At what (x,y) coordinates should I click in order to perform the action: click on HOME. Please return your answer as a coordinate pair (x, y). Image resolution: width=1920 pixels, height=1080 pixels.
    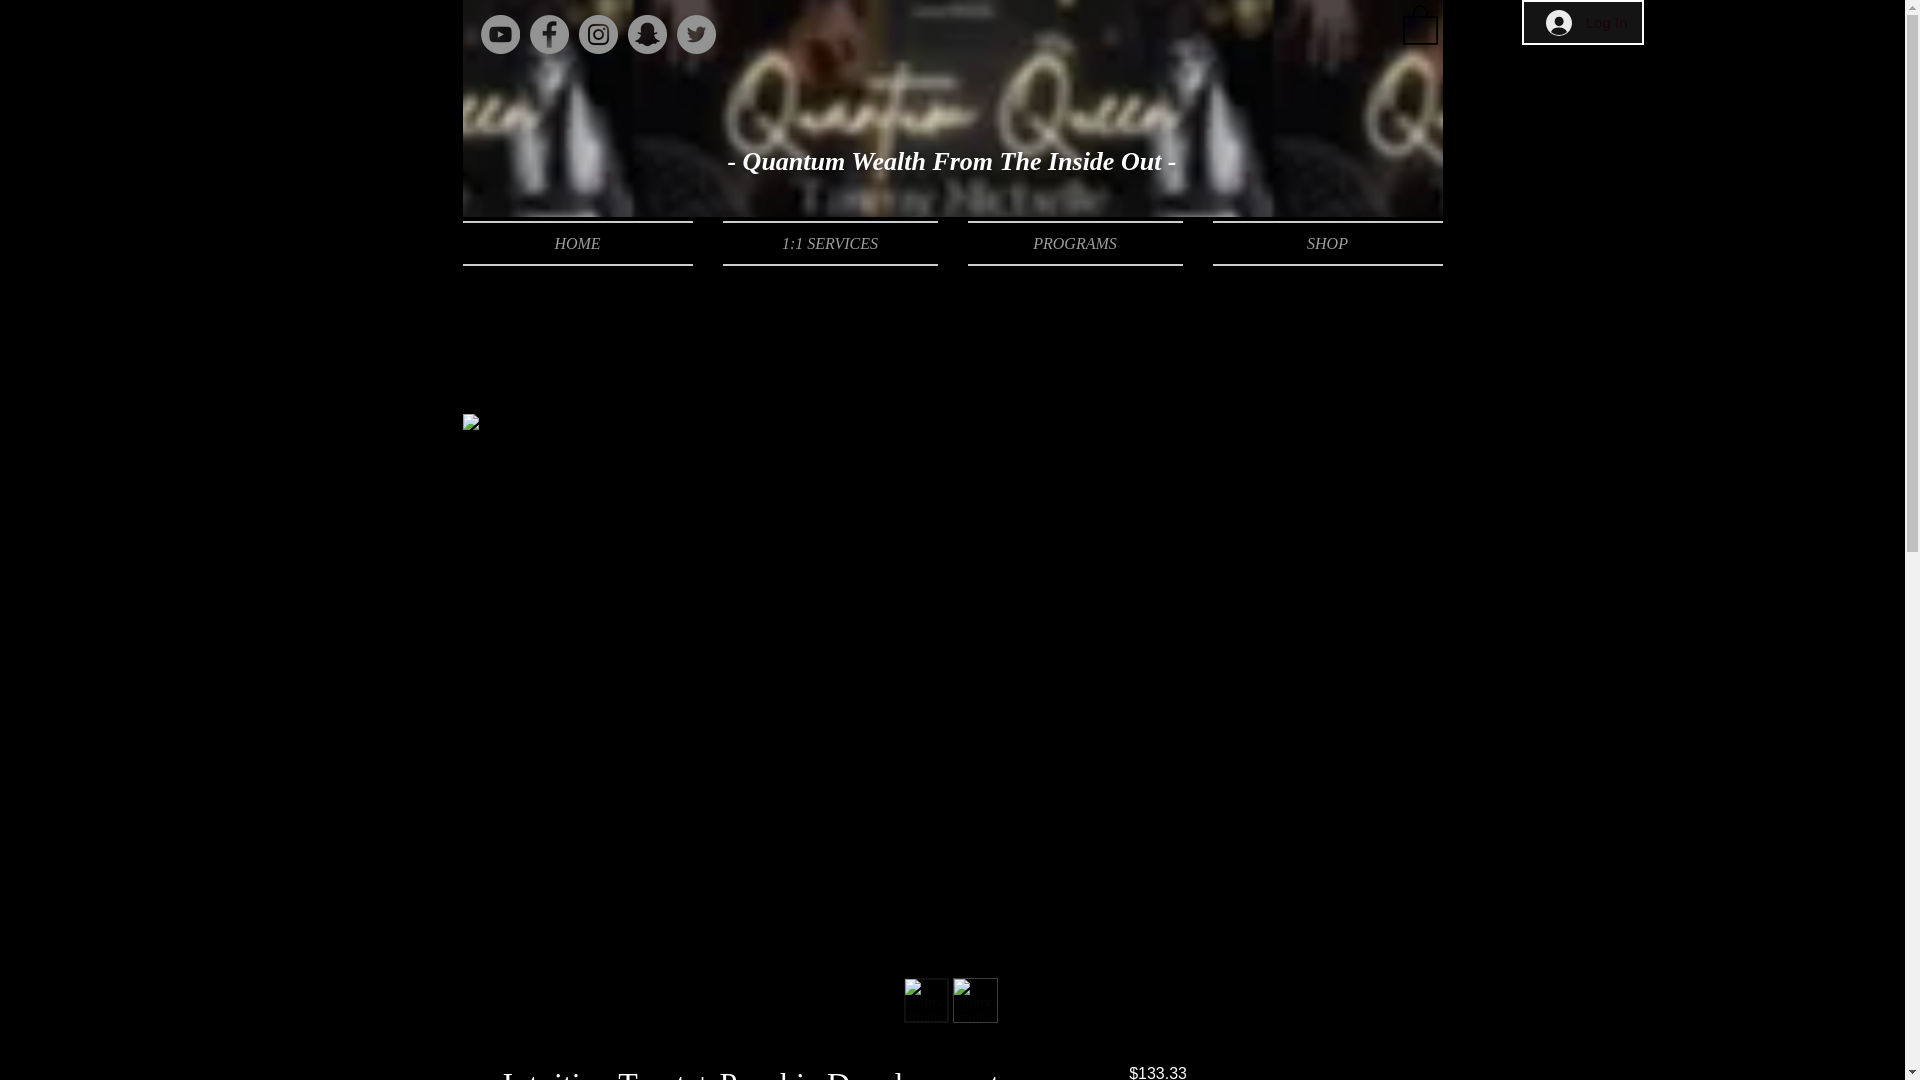
    Looking at the image, I should click on (584, 243).